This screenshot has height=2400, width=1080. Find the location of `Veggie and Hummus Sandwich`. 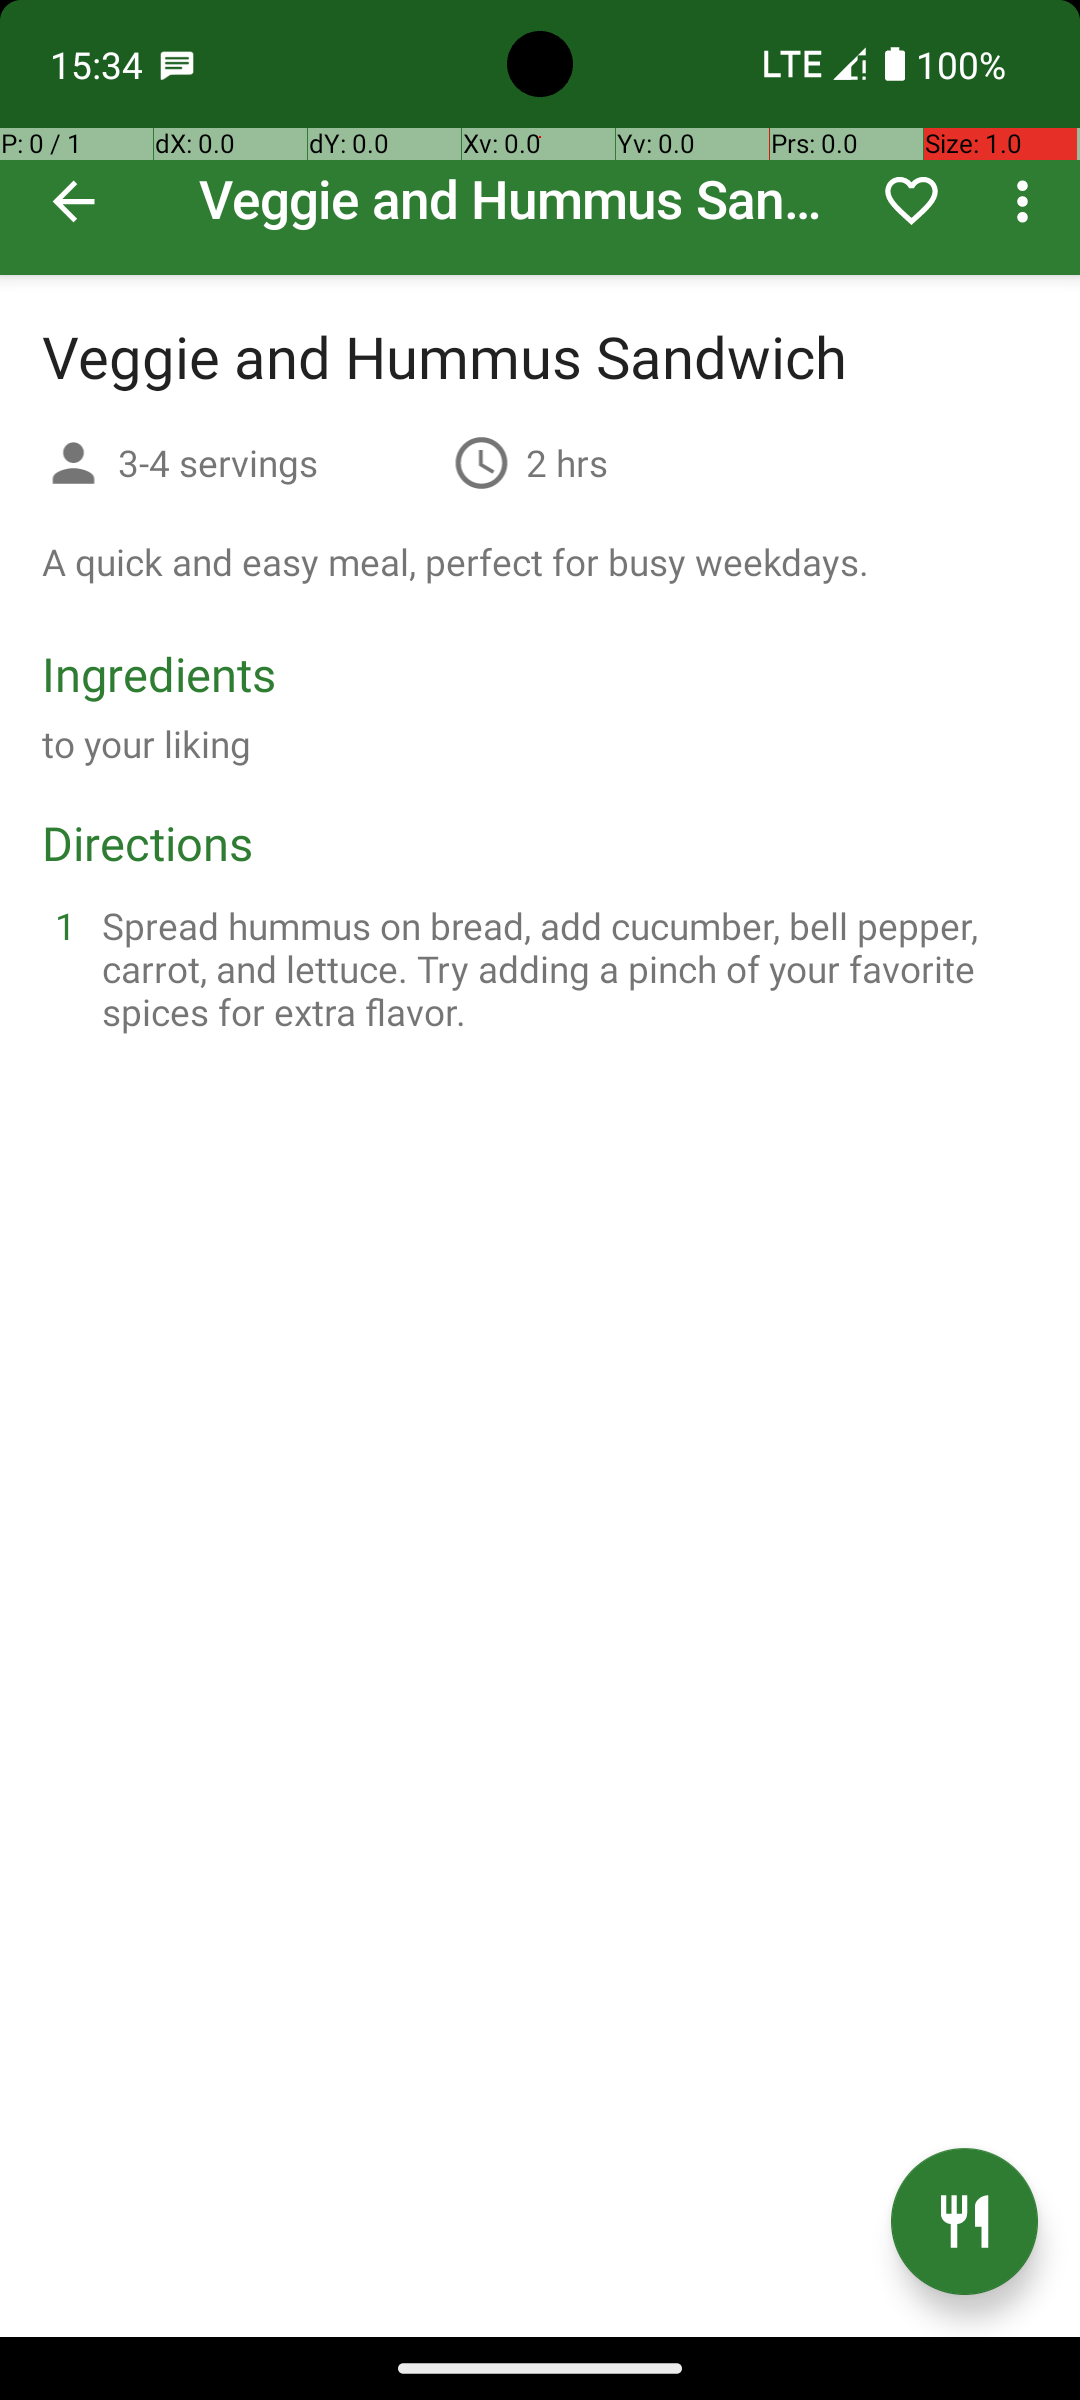

Veggie and Hummus Sandwich is located at coordinates (540, 138).